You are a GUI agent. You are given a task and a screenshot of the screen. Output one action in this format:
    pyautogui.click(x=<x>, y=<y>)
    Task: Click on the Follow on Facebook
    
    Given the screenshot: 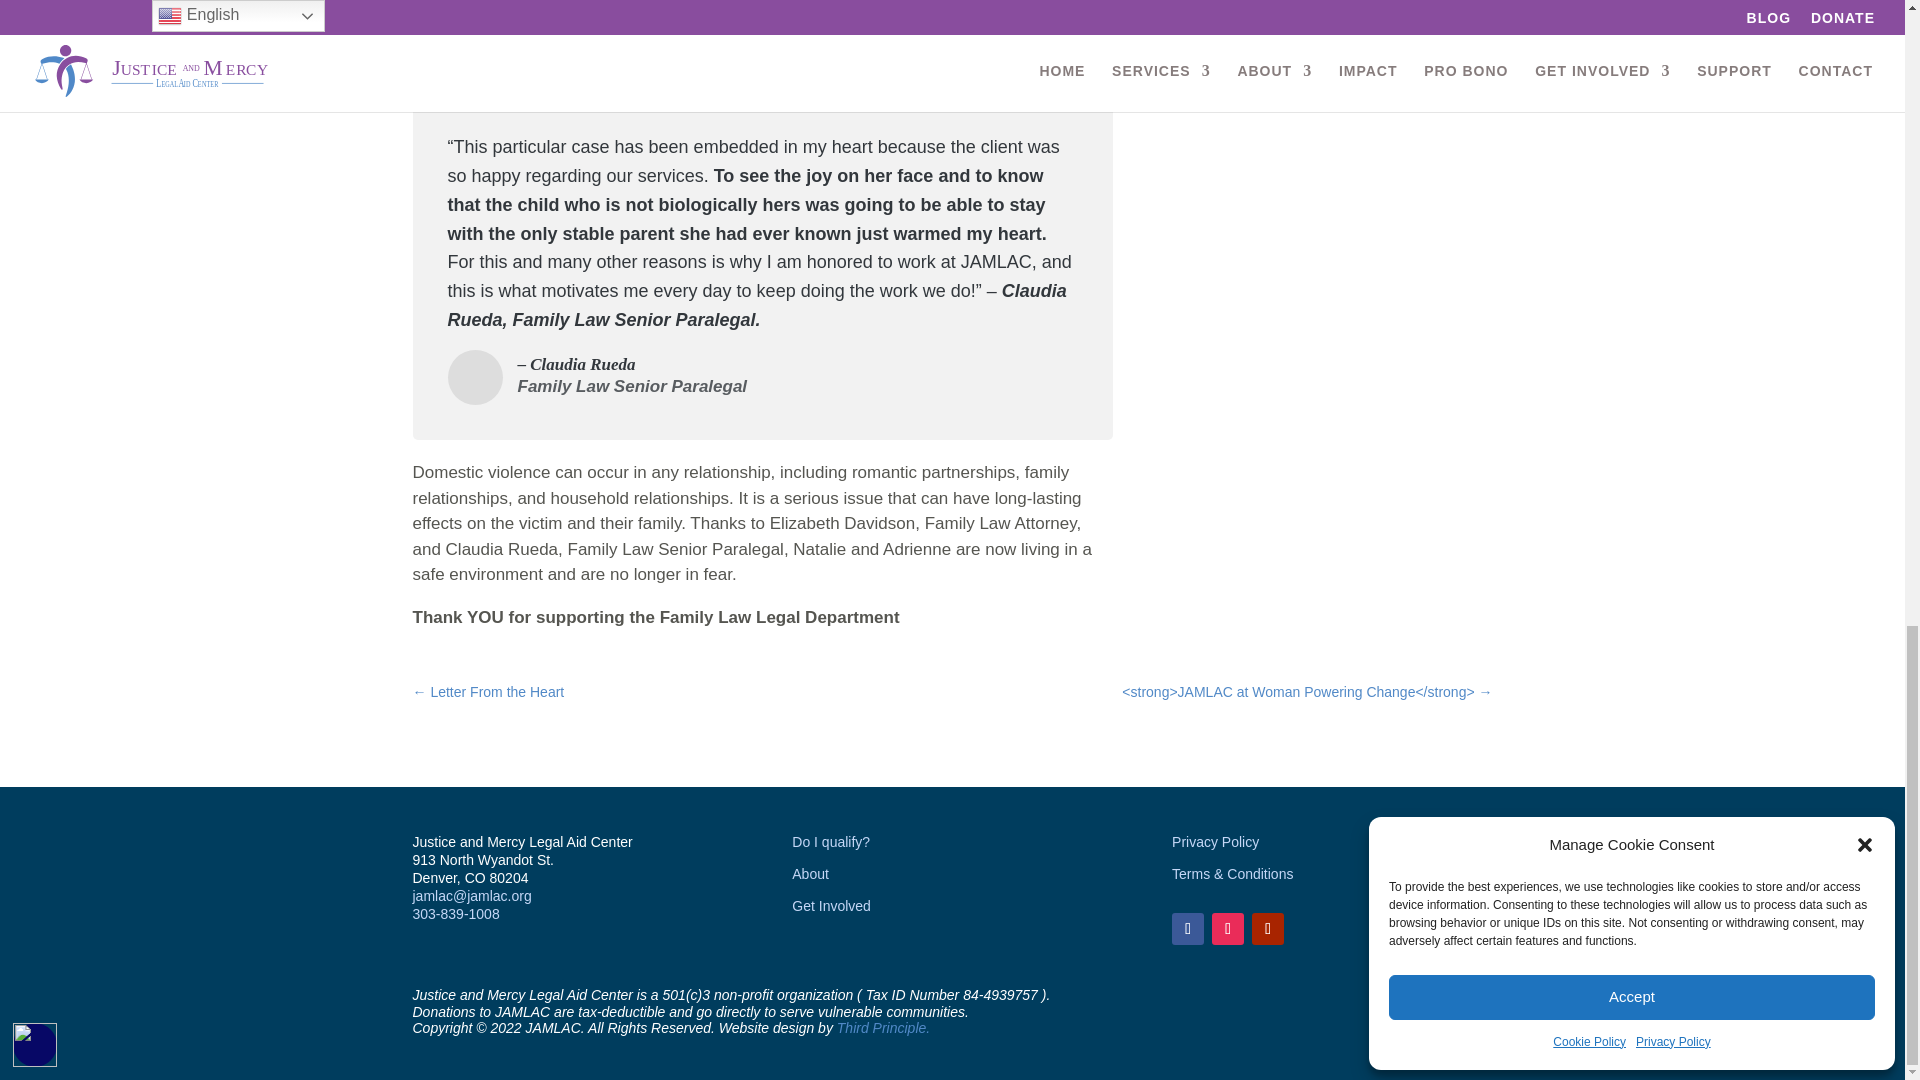 What is the action you would take?
    pyautogui.click(x=1187, y=928)
    